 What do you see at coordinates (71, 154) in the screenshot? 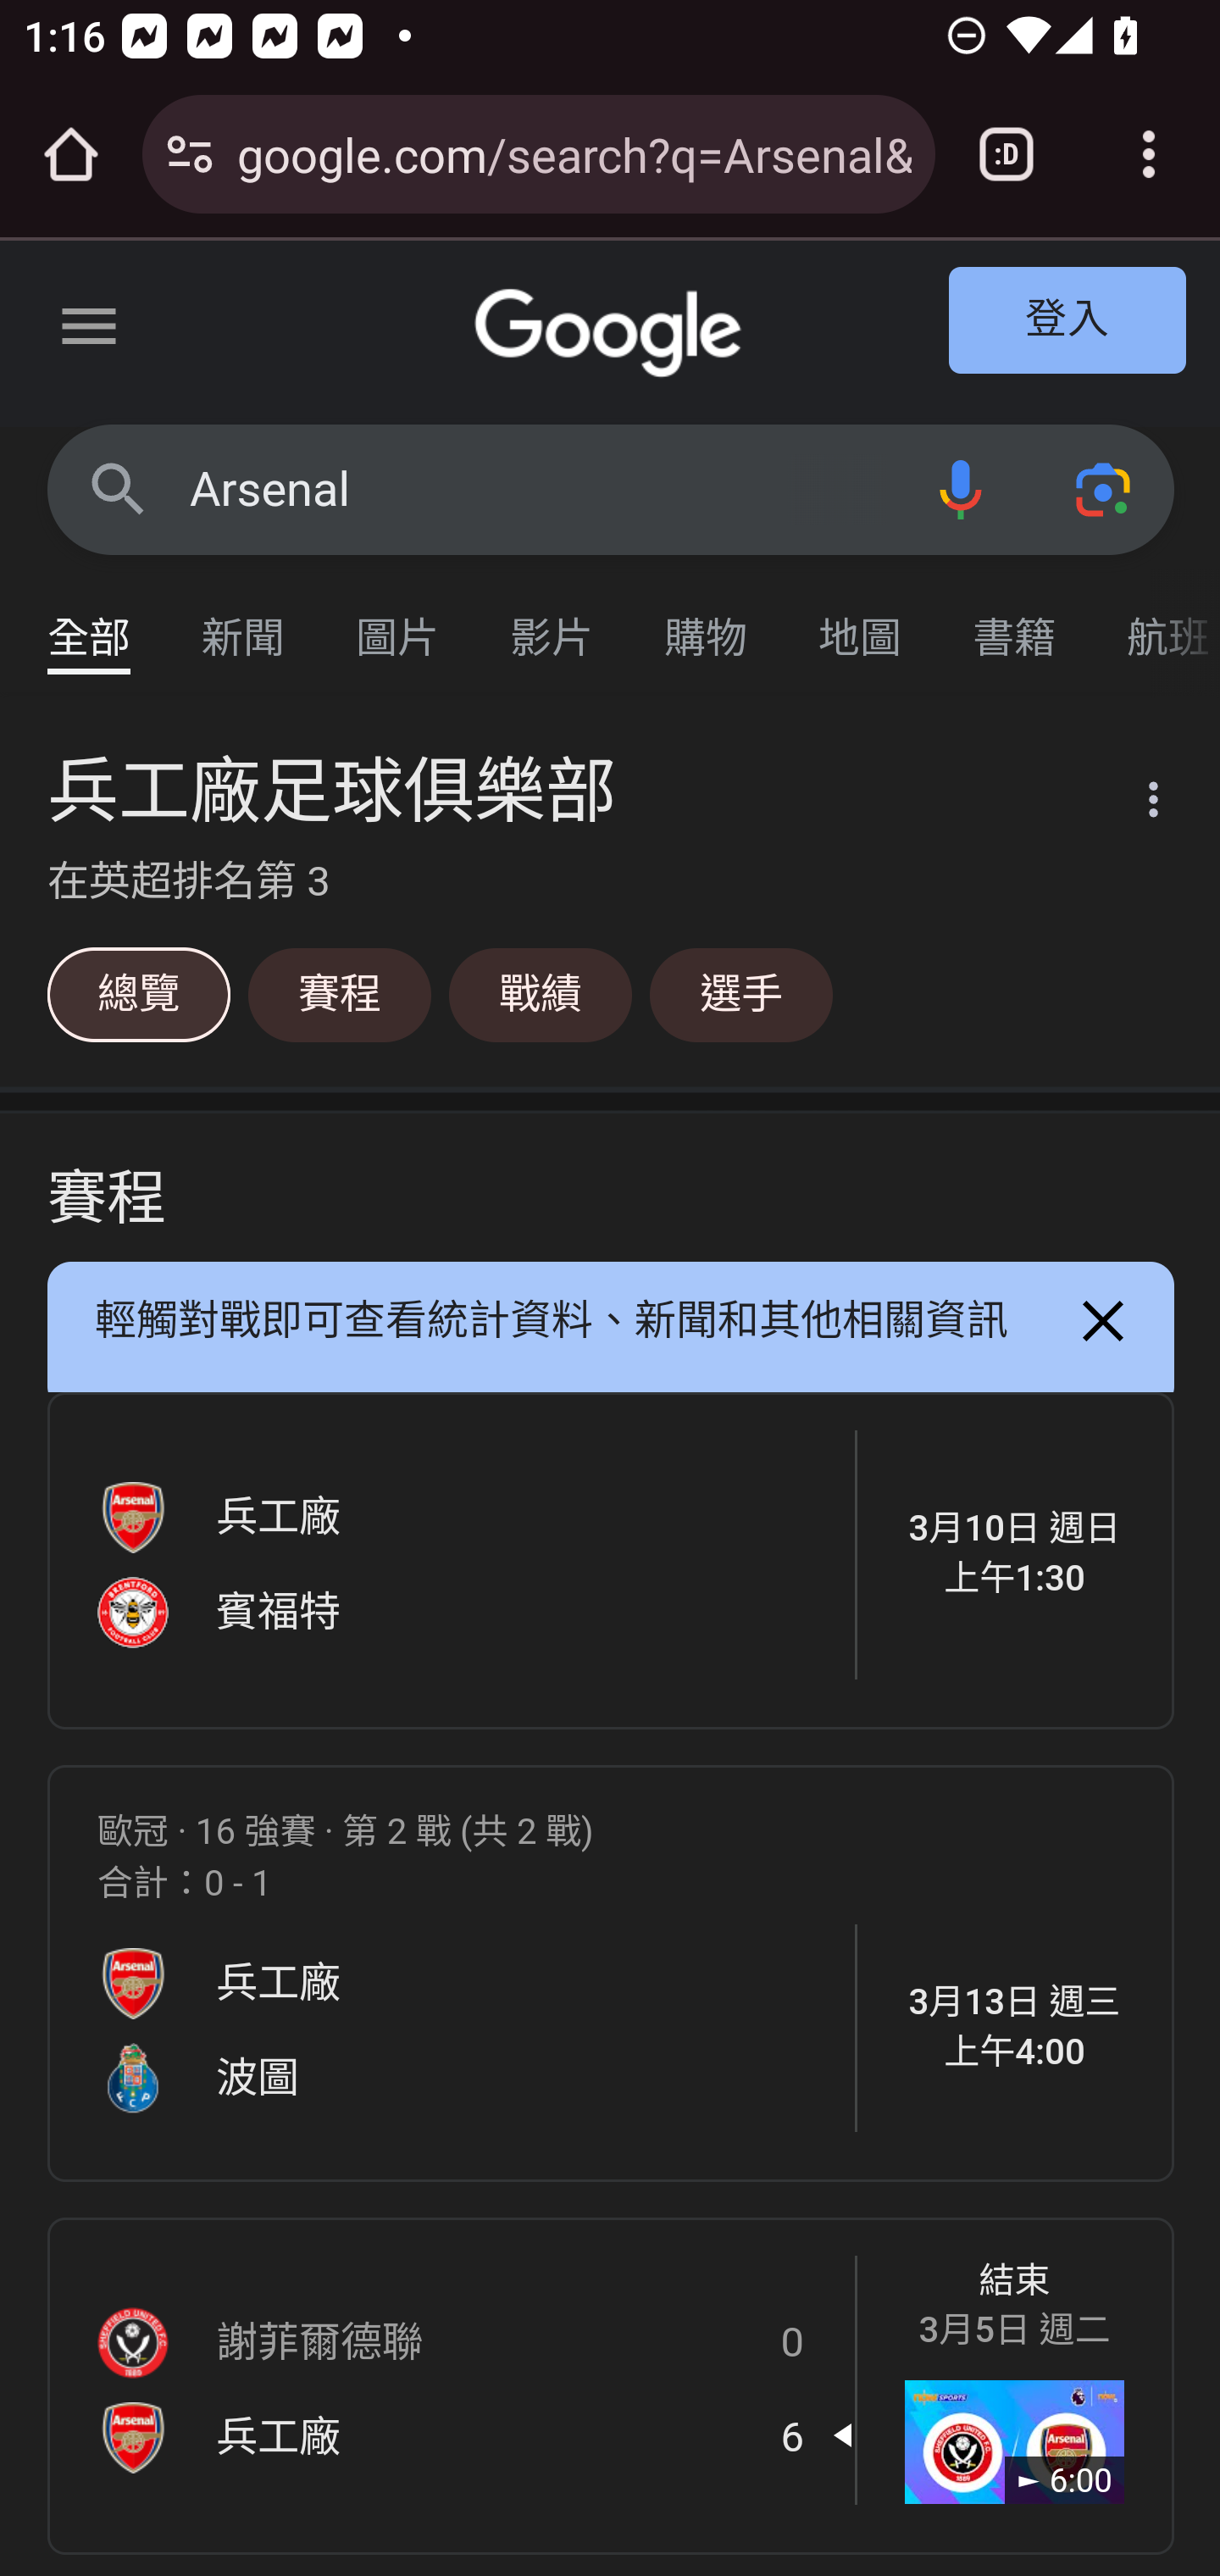
I see `Open the home page` at bounding box center [71, 154].